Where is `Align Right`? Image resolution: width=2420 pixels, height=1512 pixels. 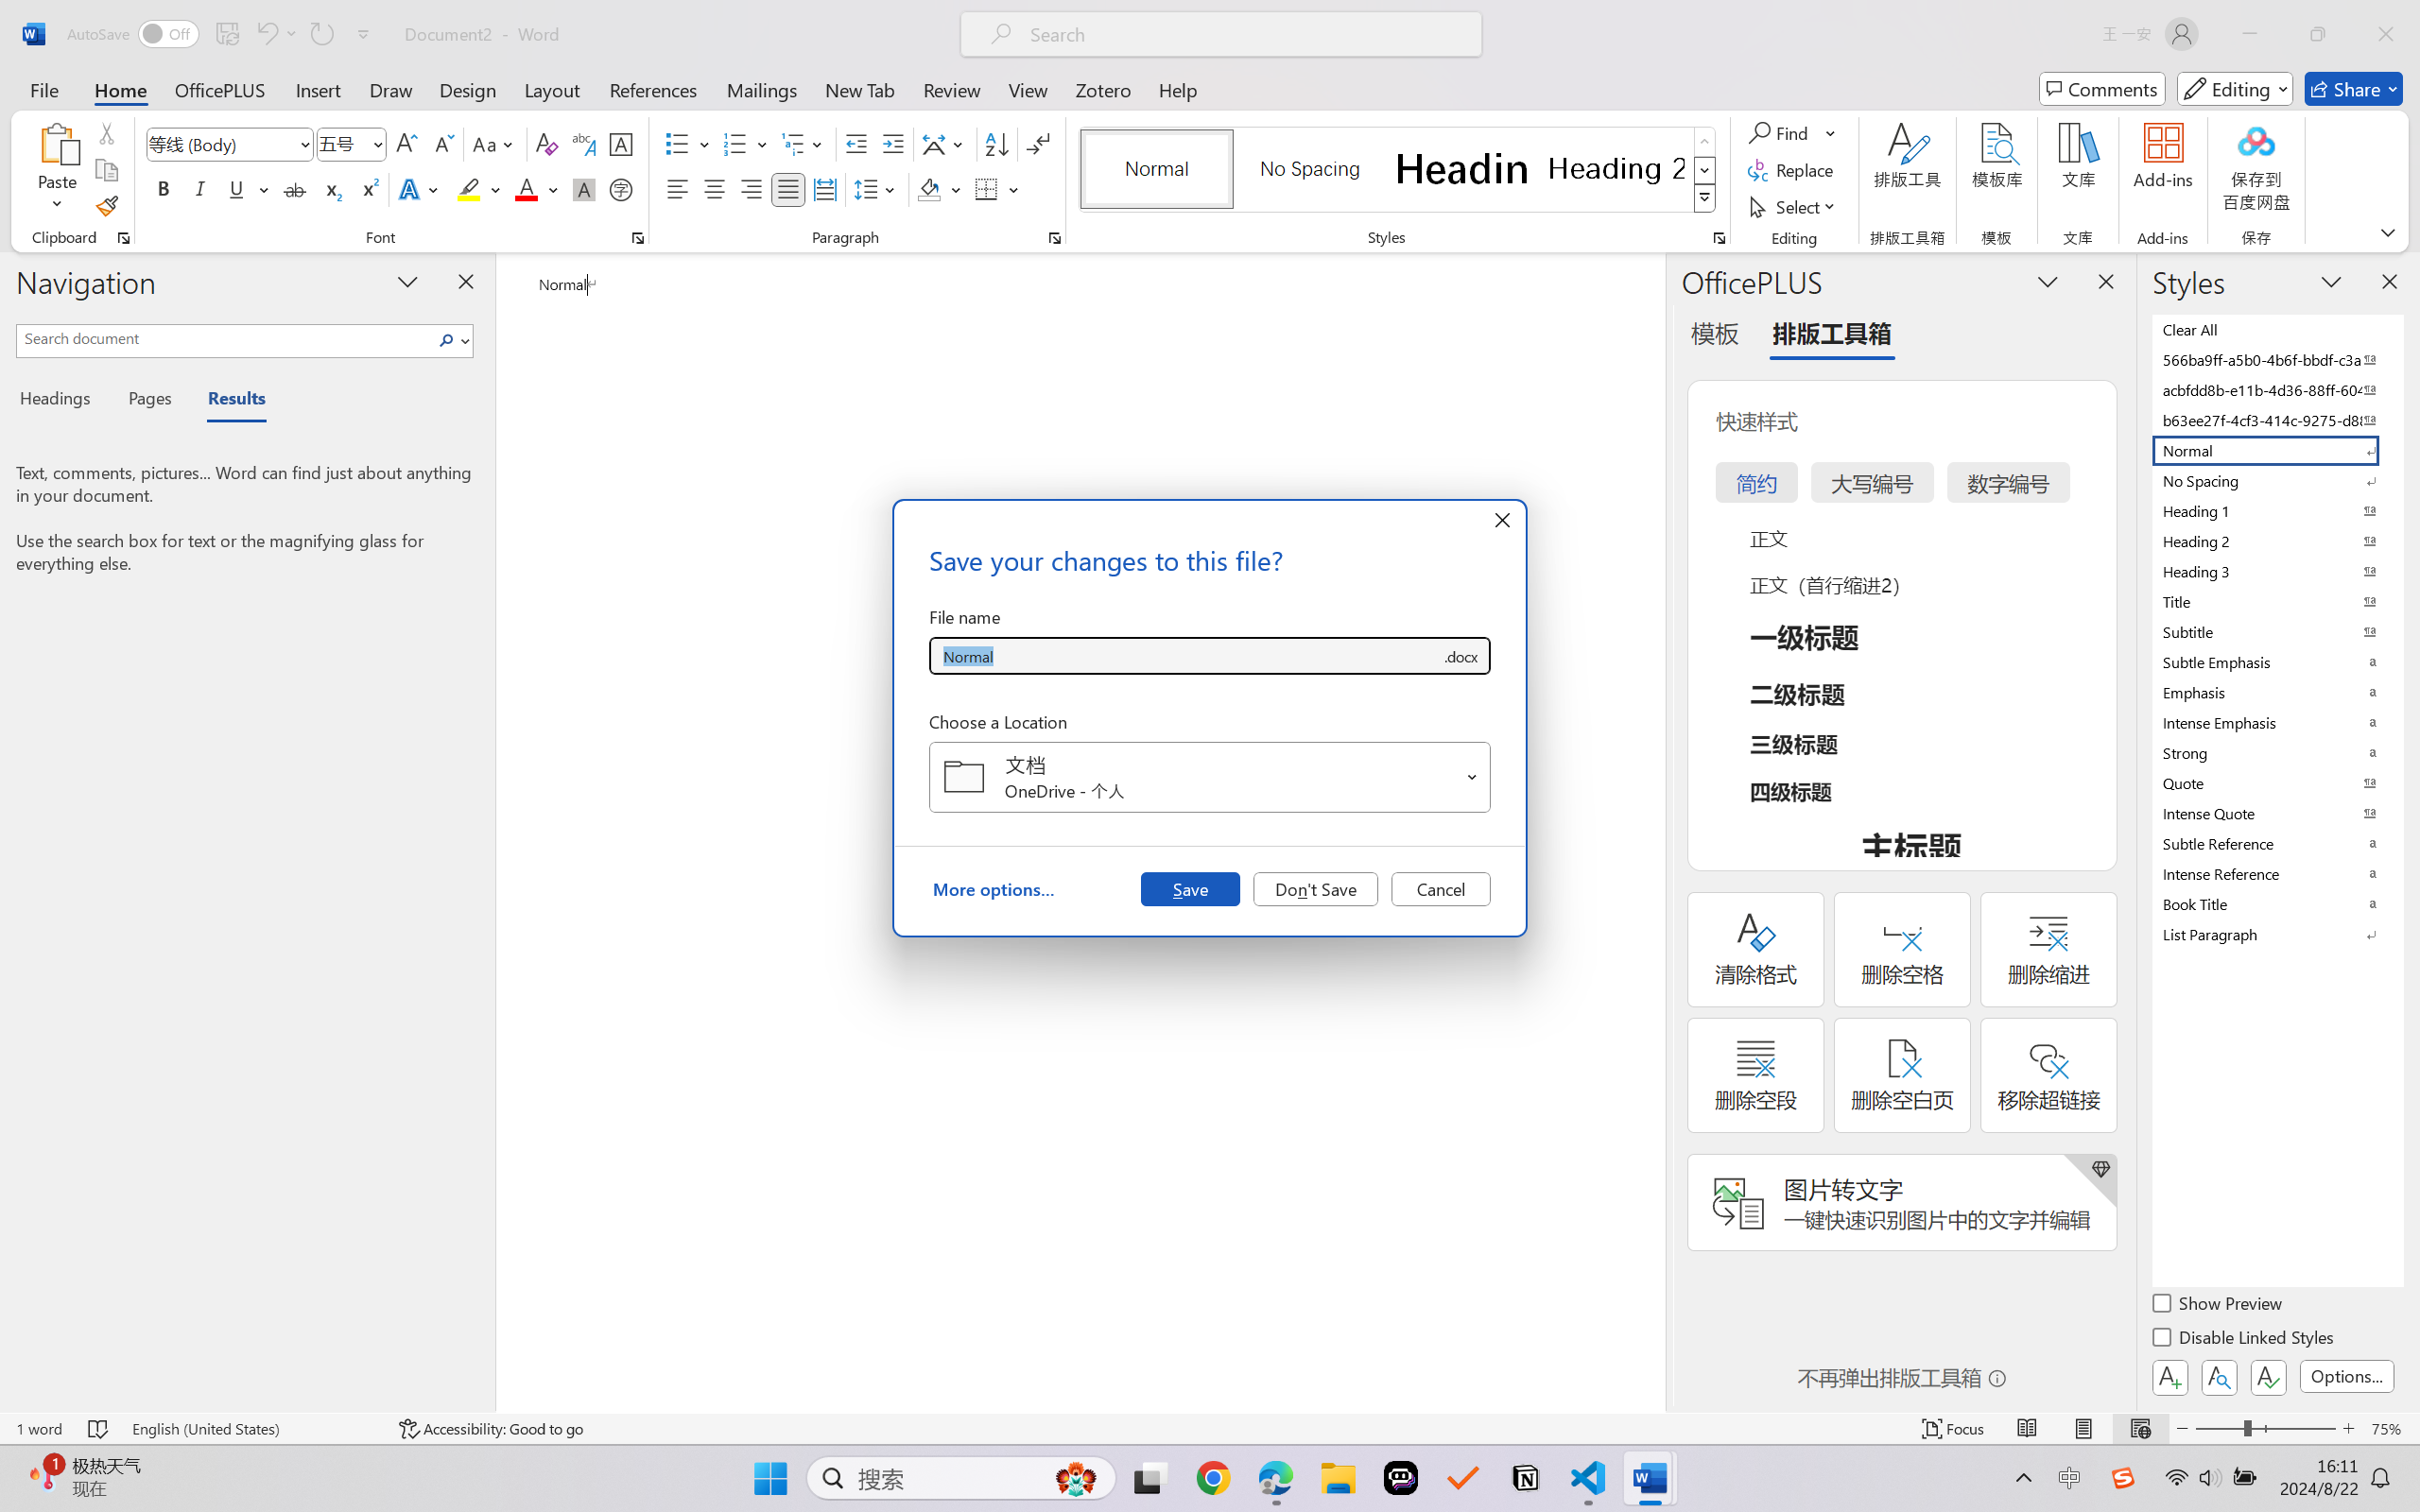
Align Right is located at coordinates (752, 189).